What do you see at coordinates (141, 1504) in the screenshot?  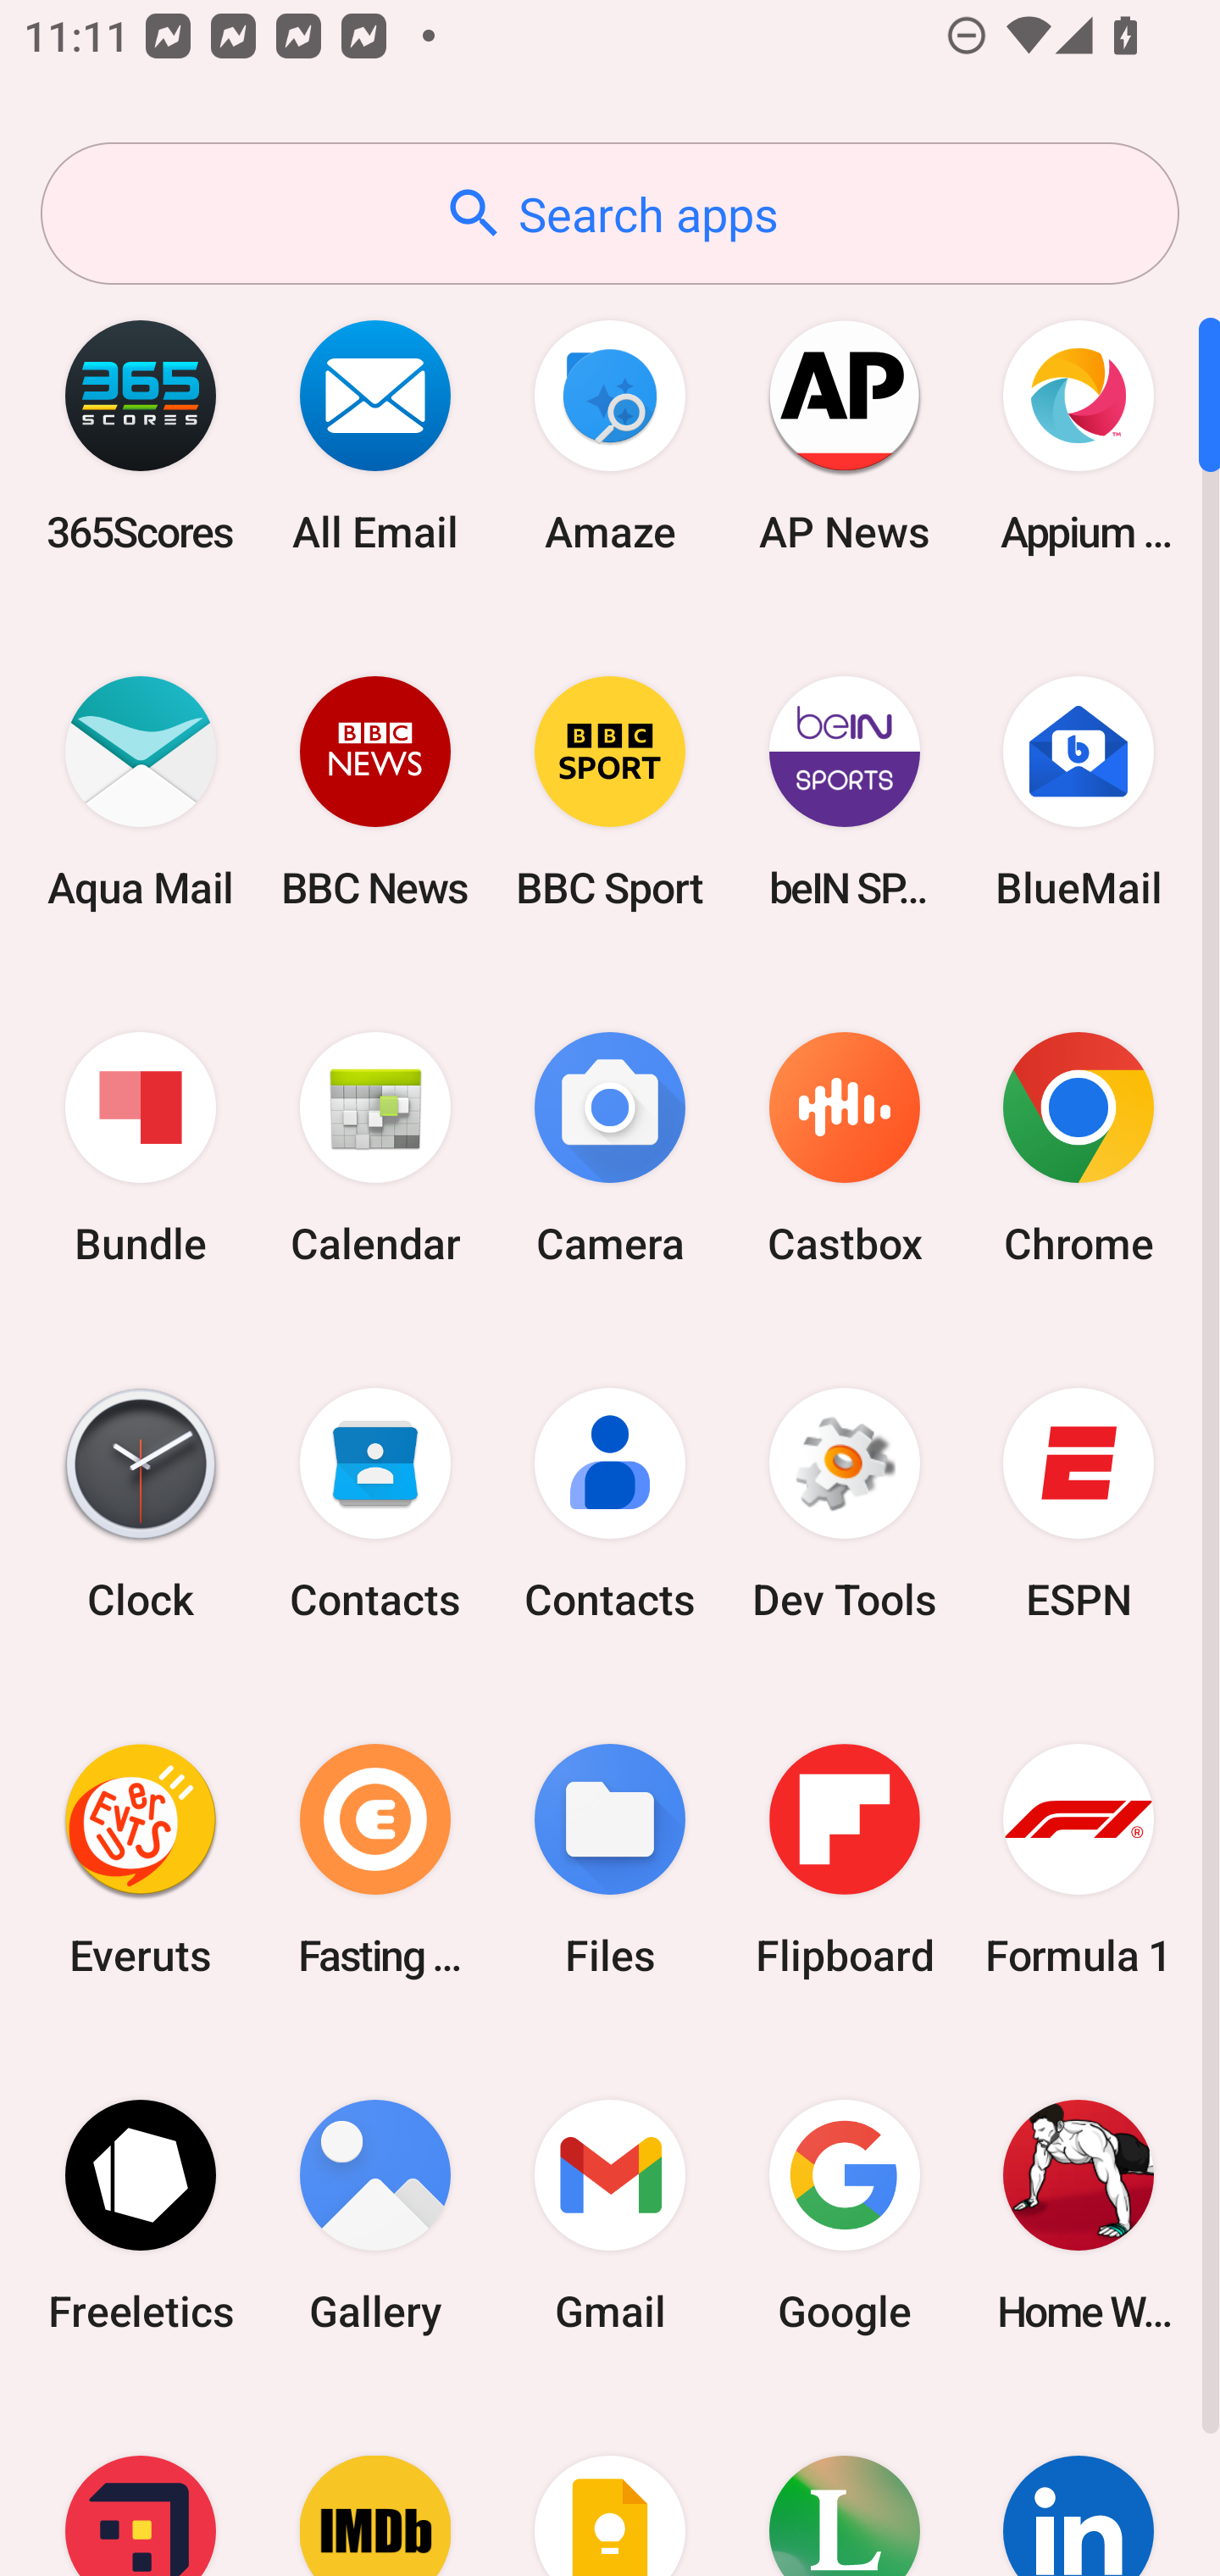 I see `Clock` at bounding box center [141, 1504].